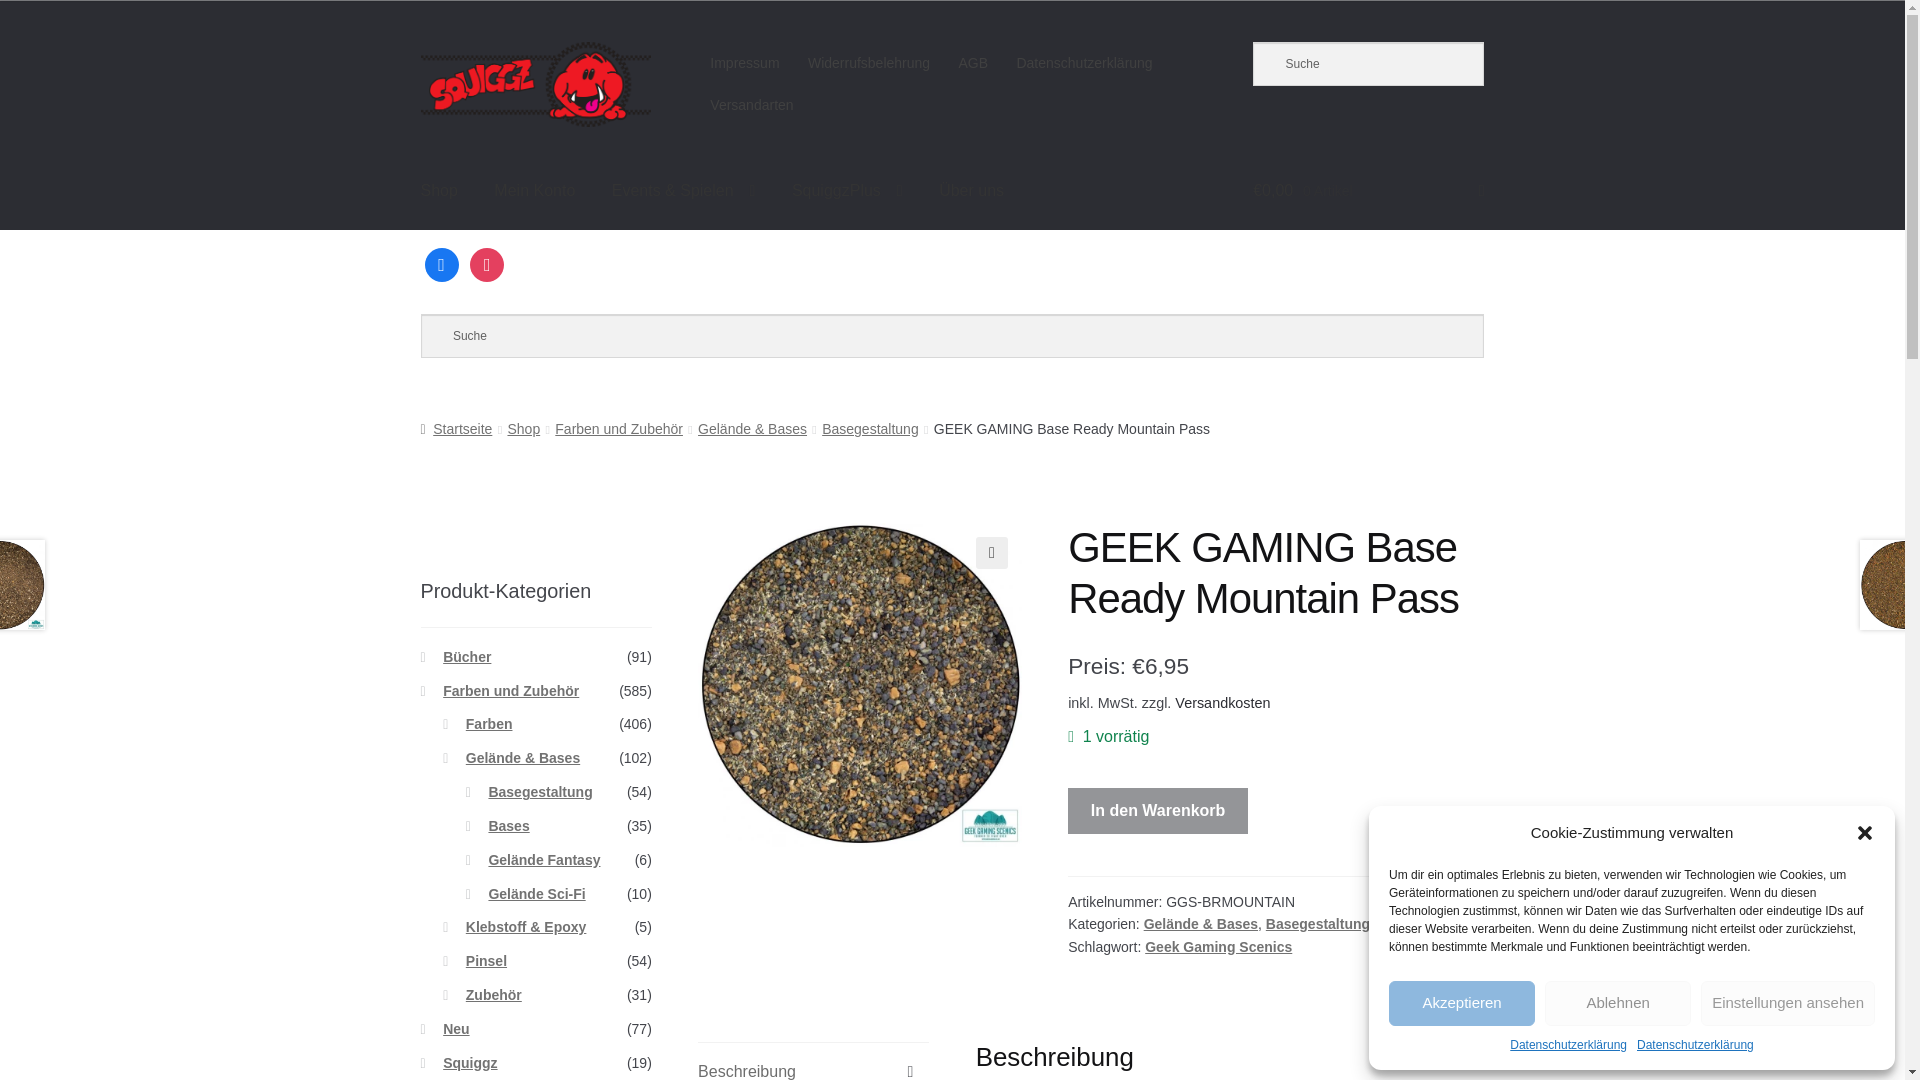 The height and width of the screenshot is (1080, 1920). What do you see at coordinates (441, 264) in the screenshot?
I see `Facebook` at bounding box center [441, 264].